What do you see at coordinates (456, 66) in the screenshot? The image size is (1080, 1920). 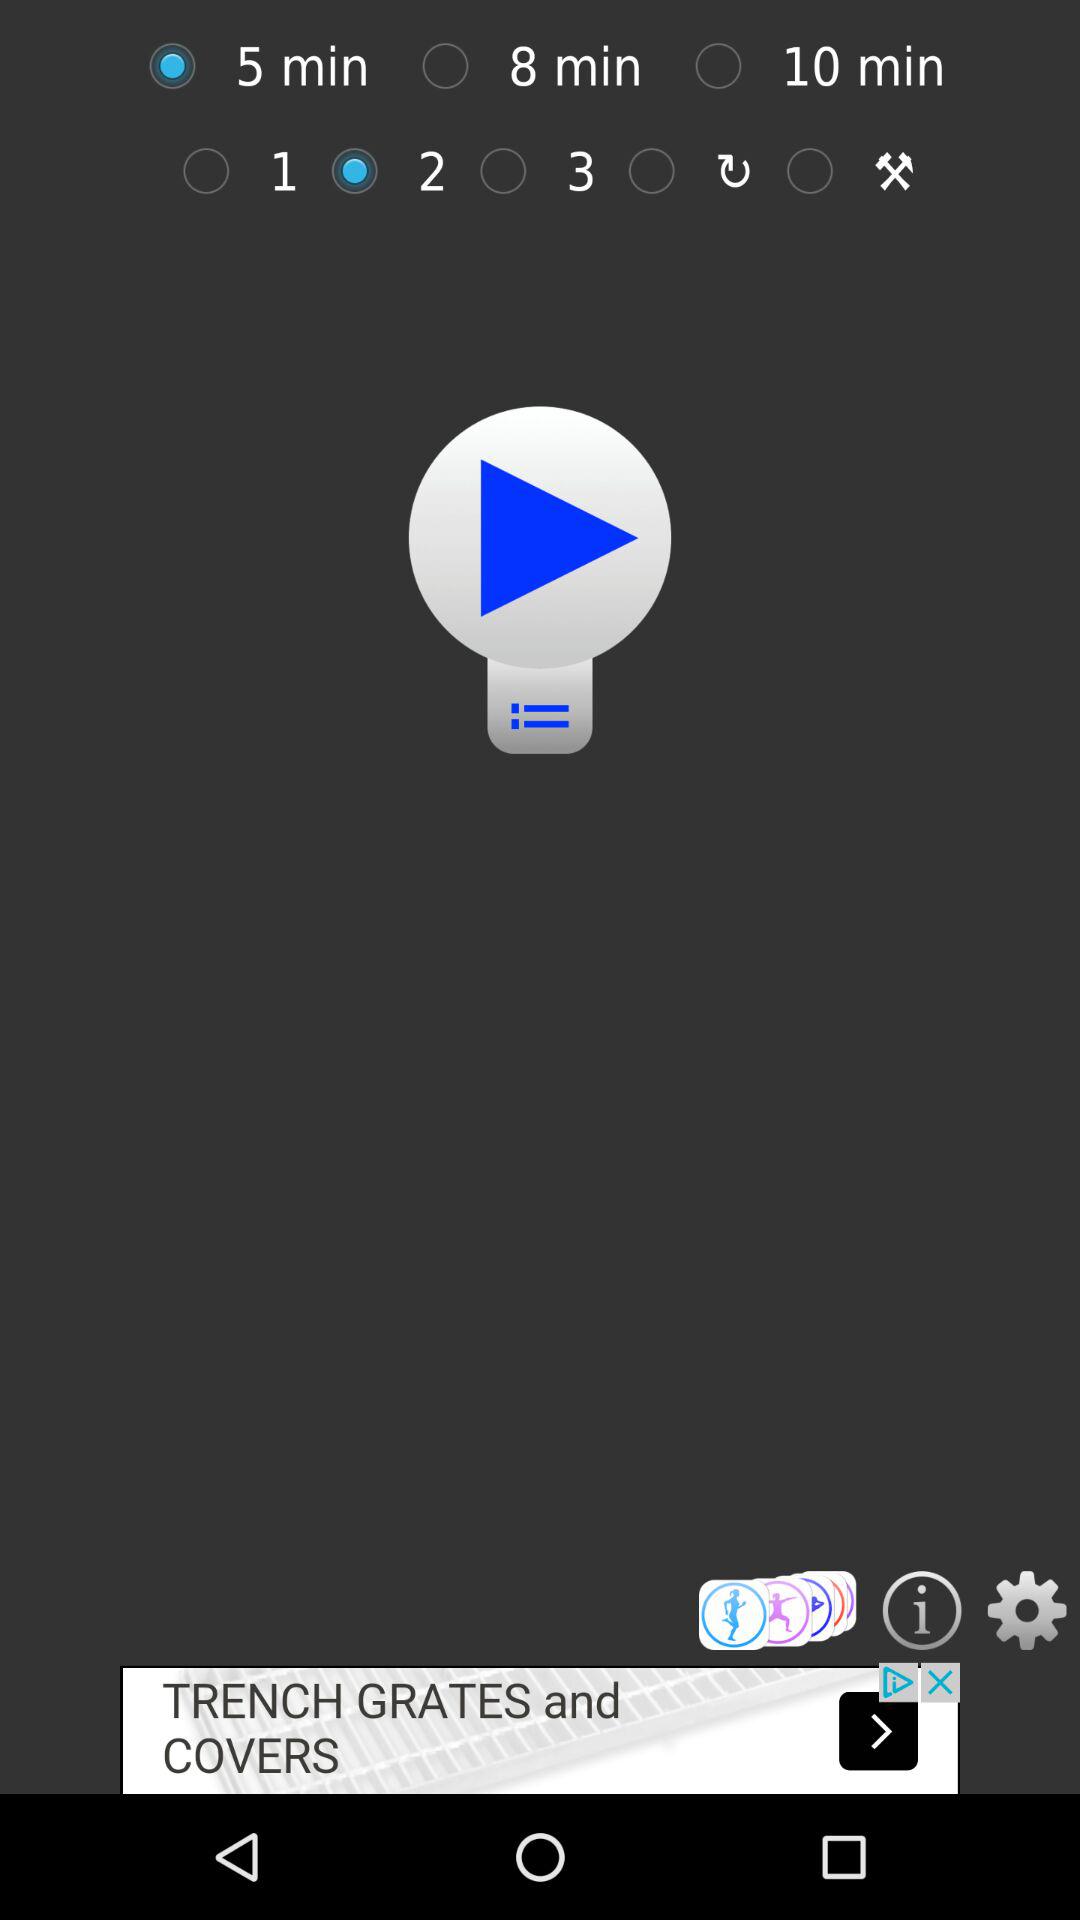 I see `select 8 min` at bounding box center [456, 66].